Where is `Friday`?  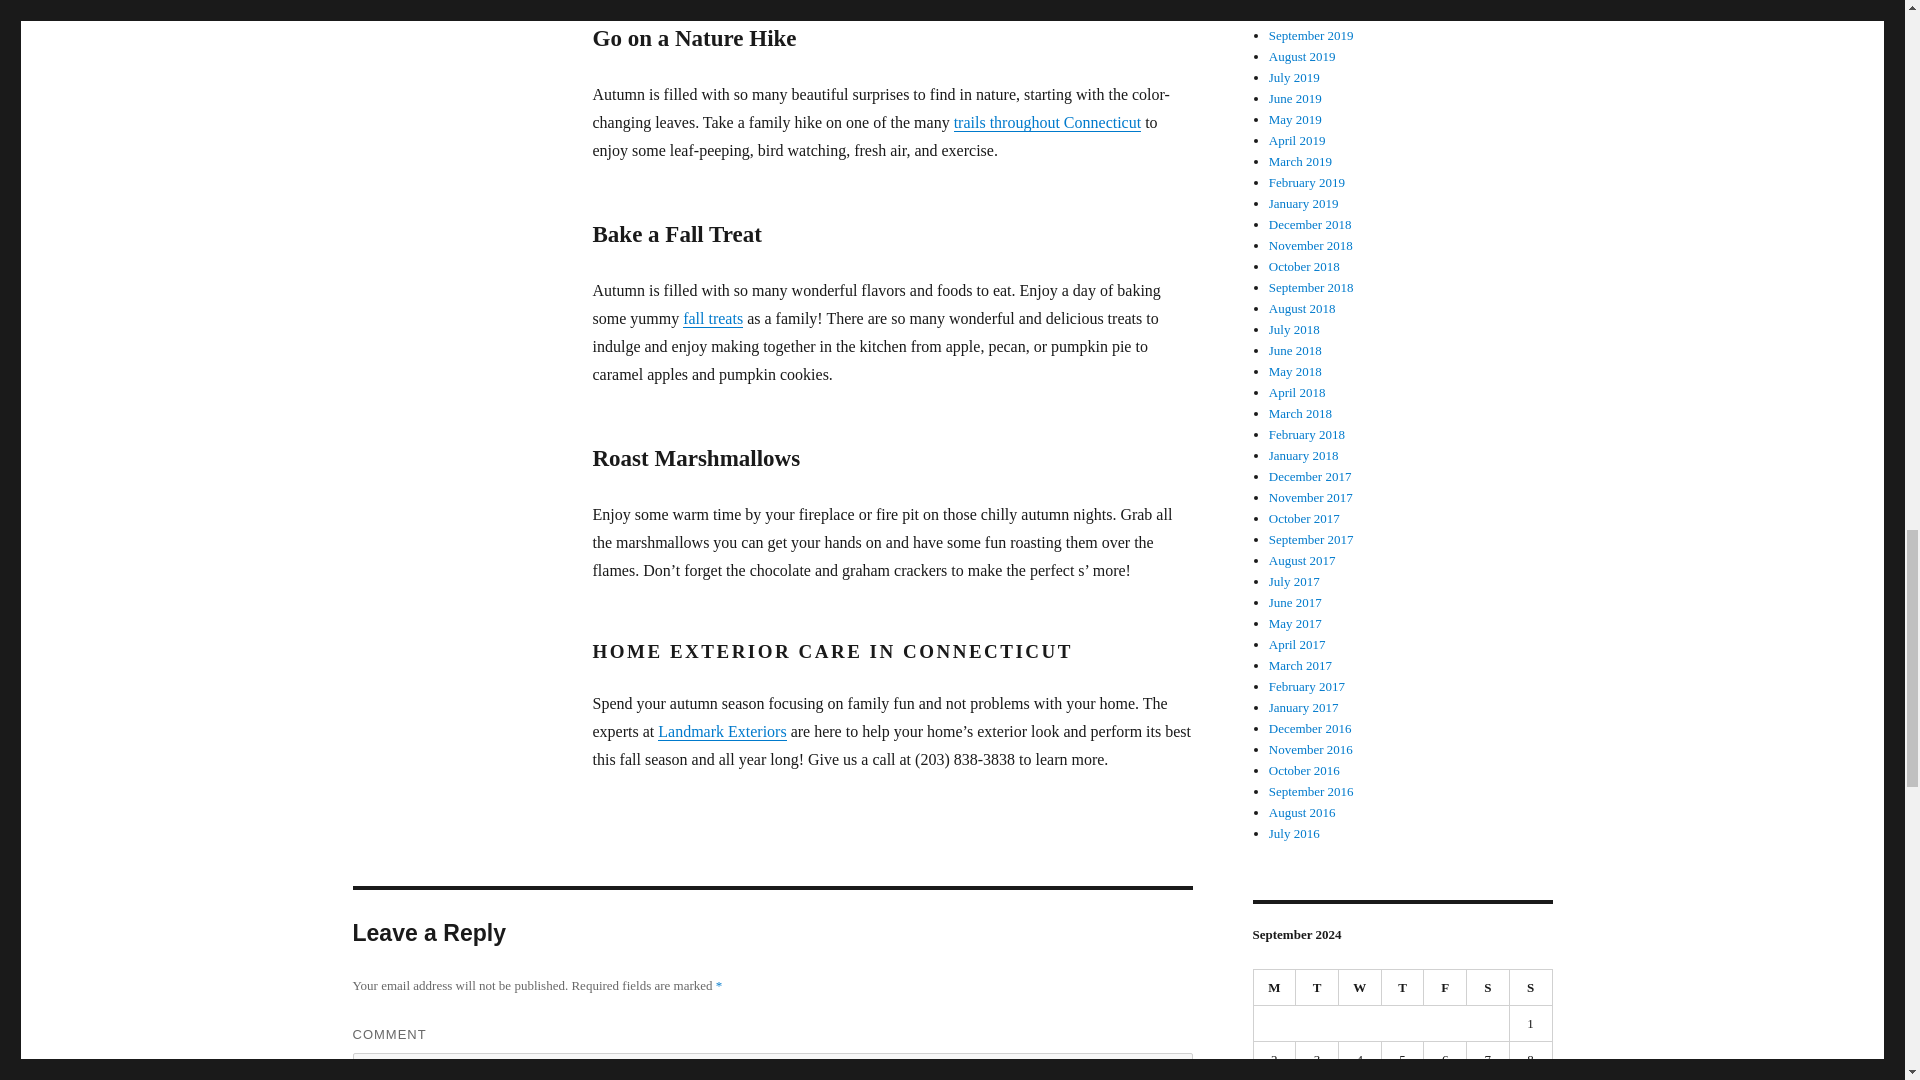 Friday is located at coordinates (1445, 987).